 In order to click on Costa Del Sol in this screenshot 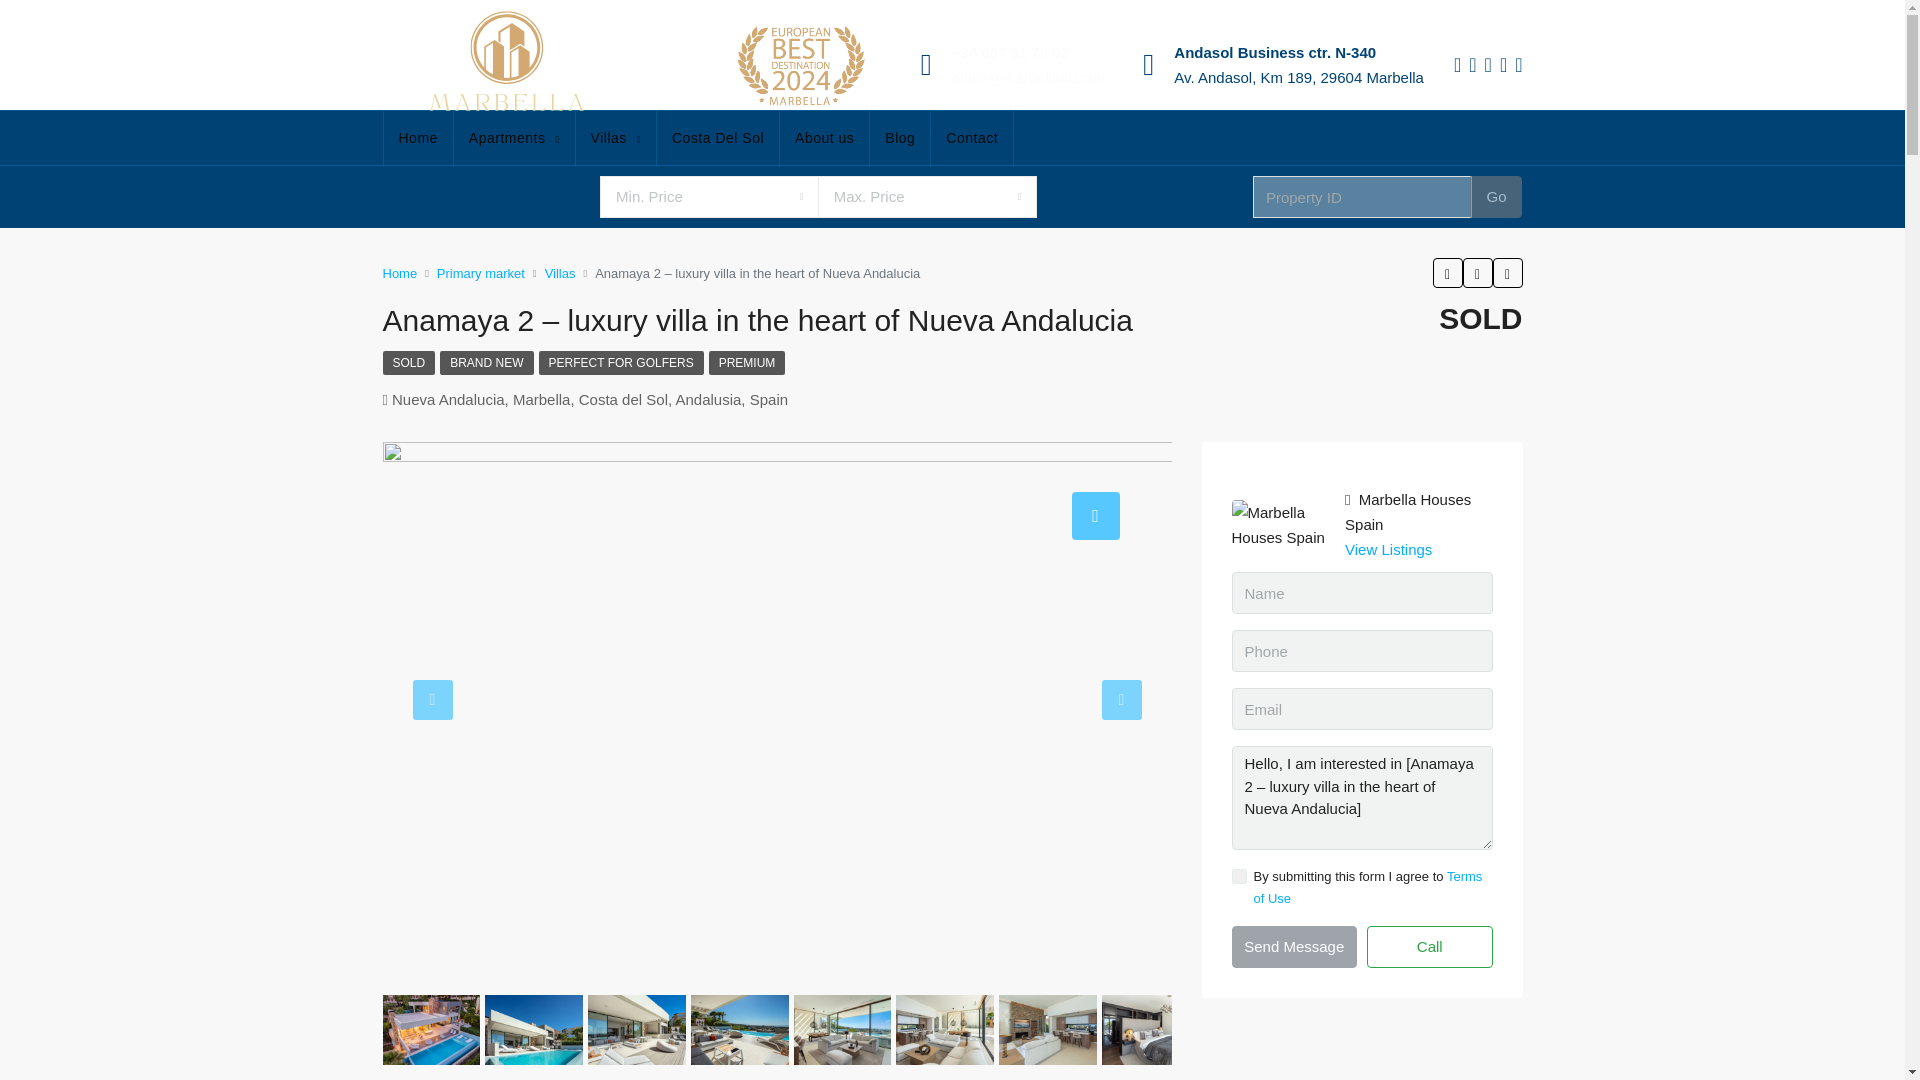, I will do `click(718, 138)`.